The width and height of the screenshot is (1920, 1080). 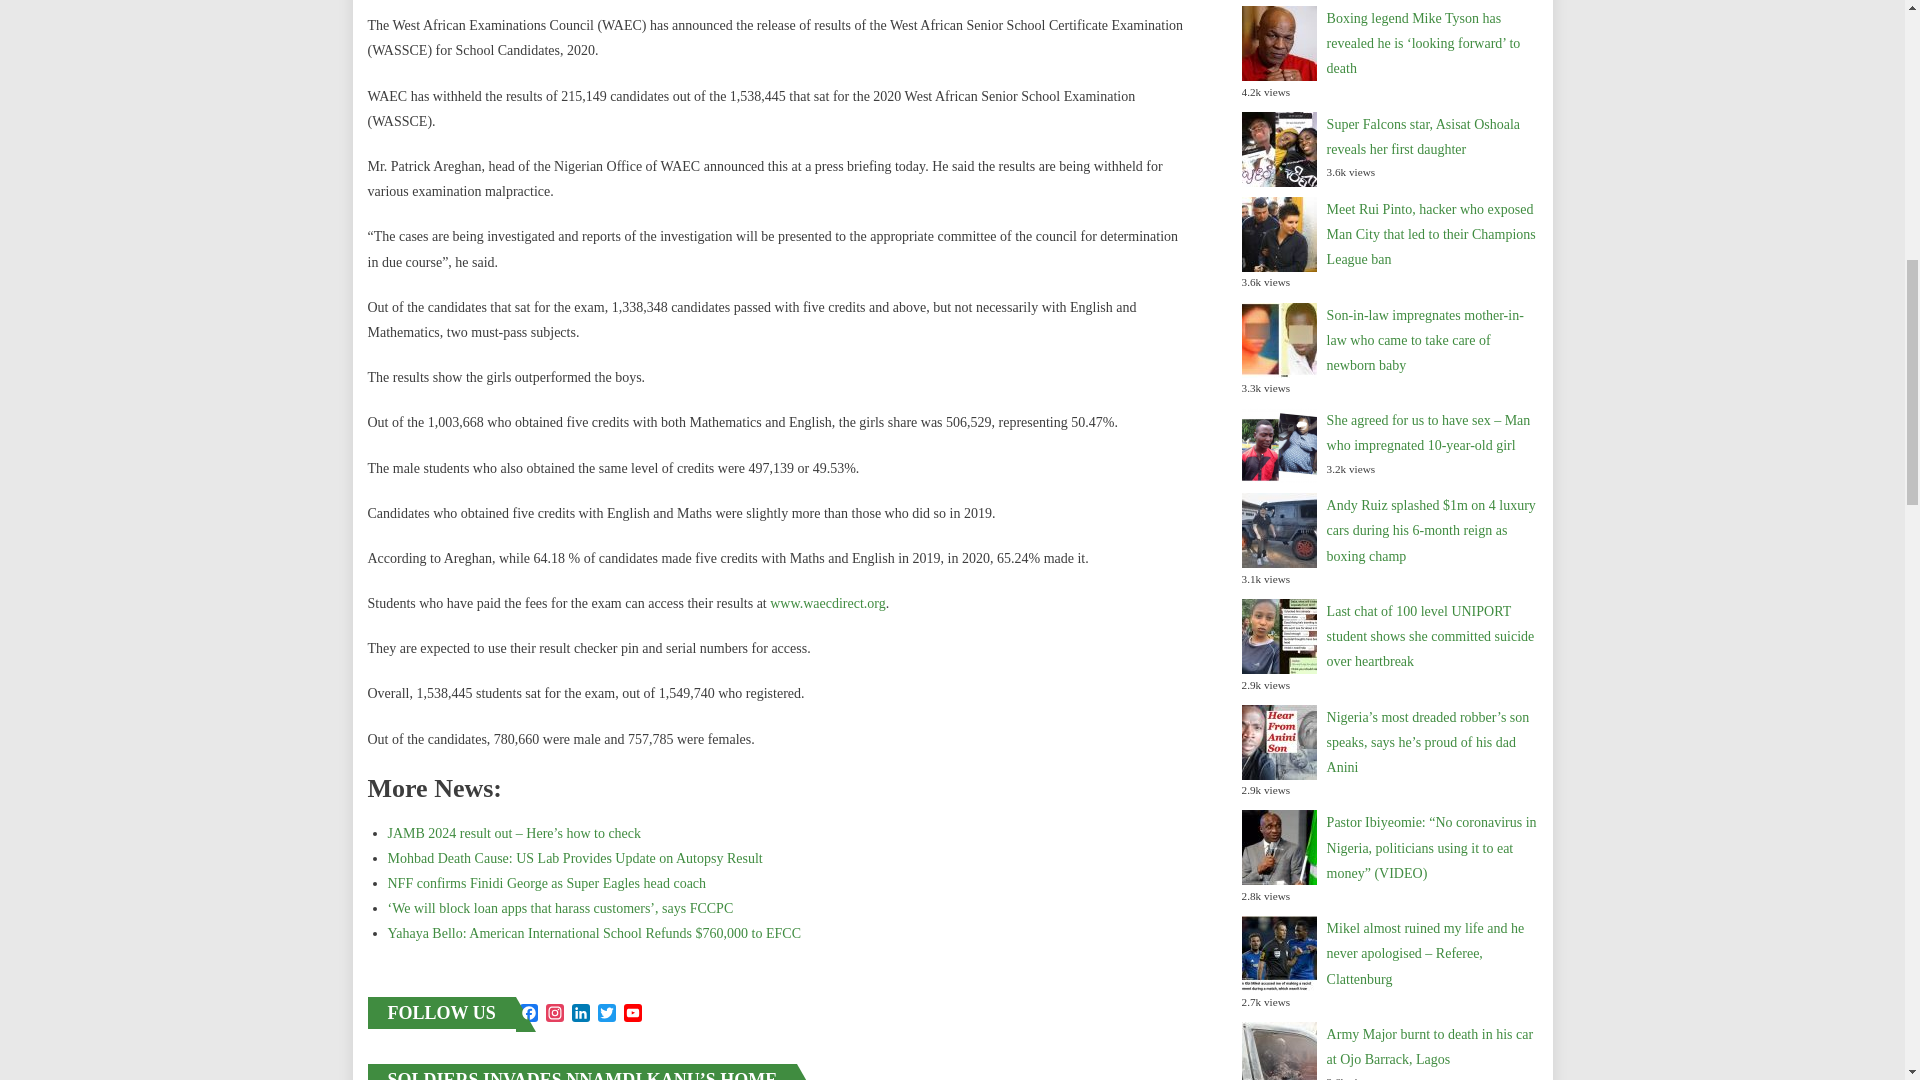 I want to click on Twitter, so click(x=606, y=1015).